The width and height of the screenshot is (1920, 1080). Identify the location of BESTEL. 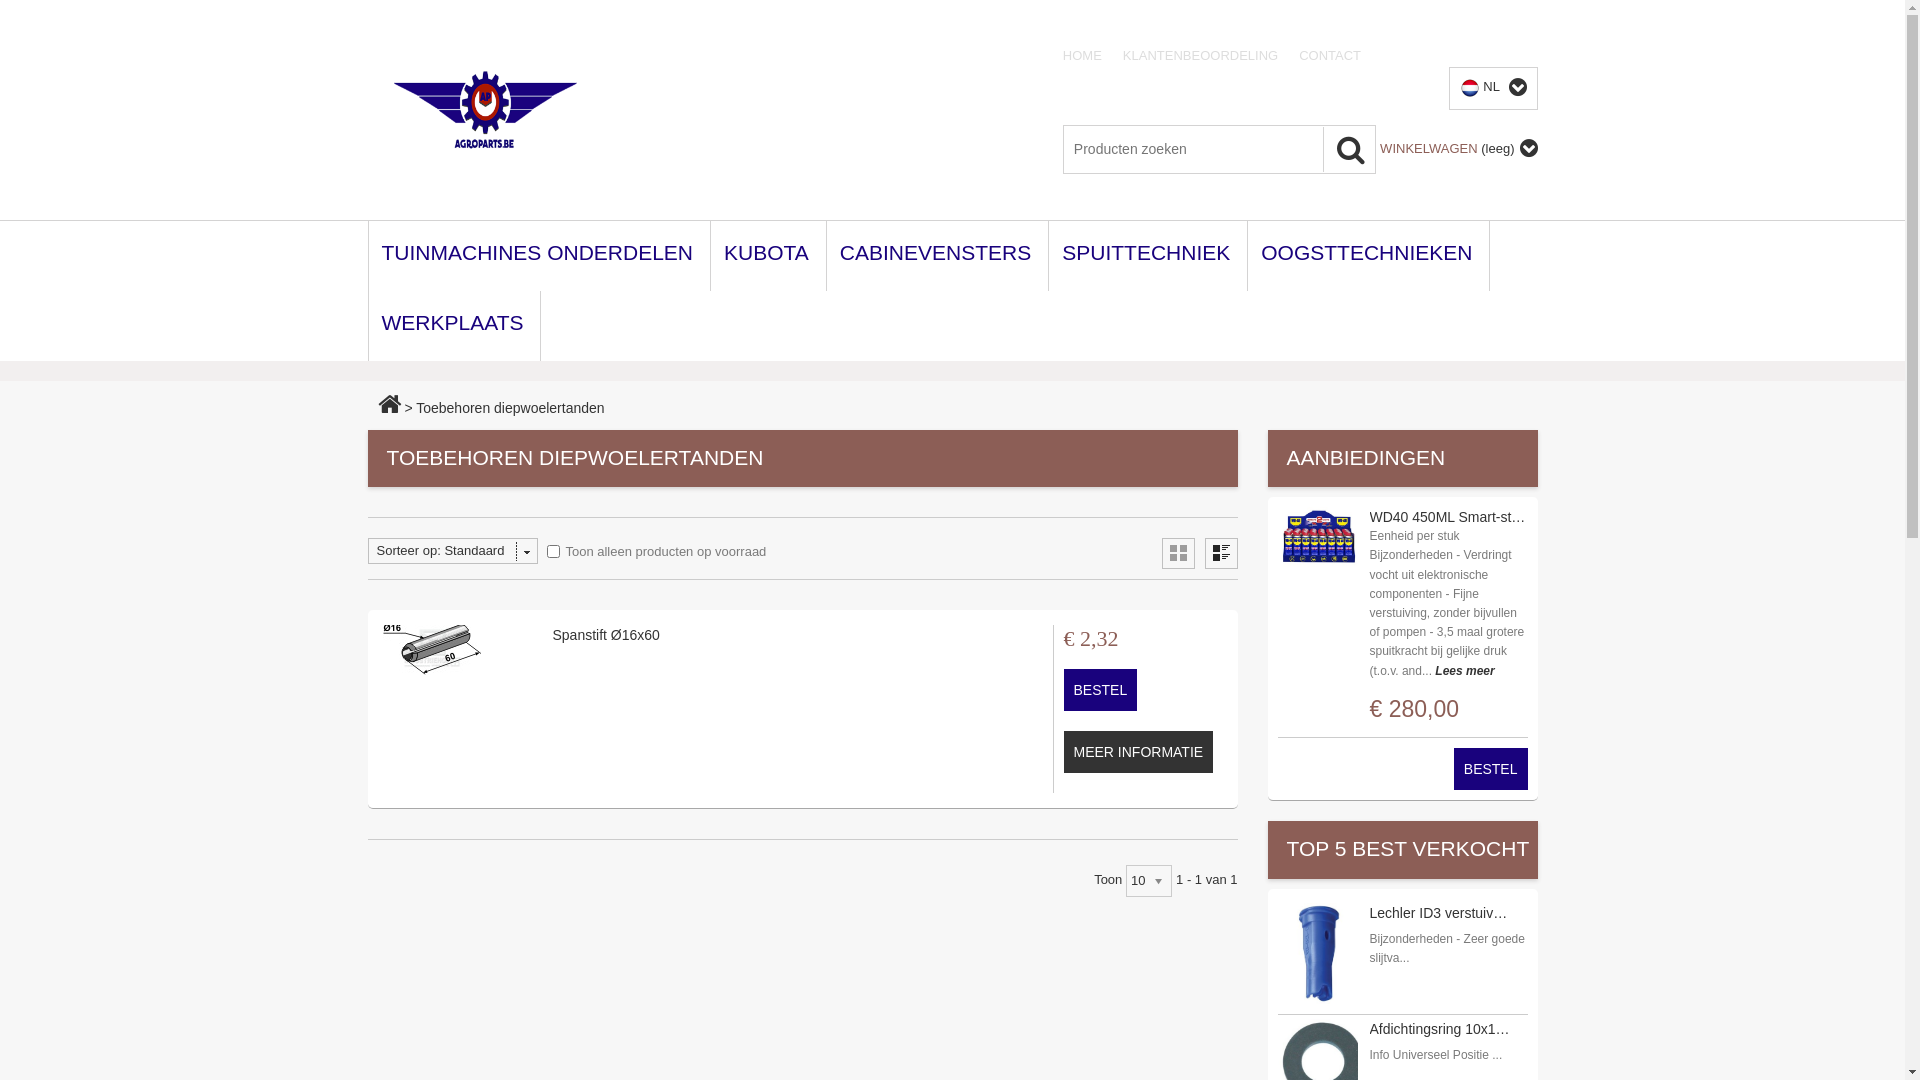
(1101, 690).